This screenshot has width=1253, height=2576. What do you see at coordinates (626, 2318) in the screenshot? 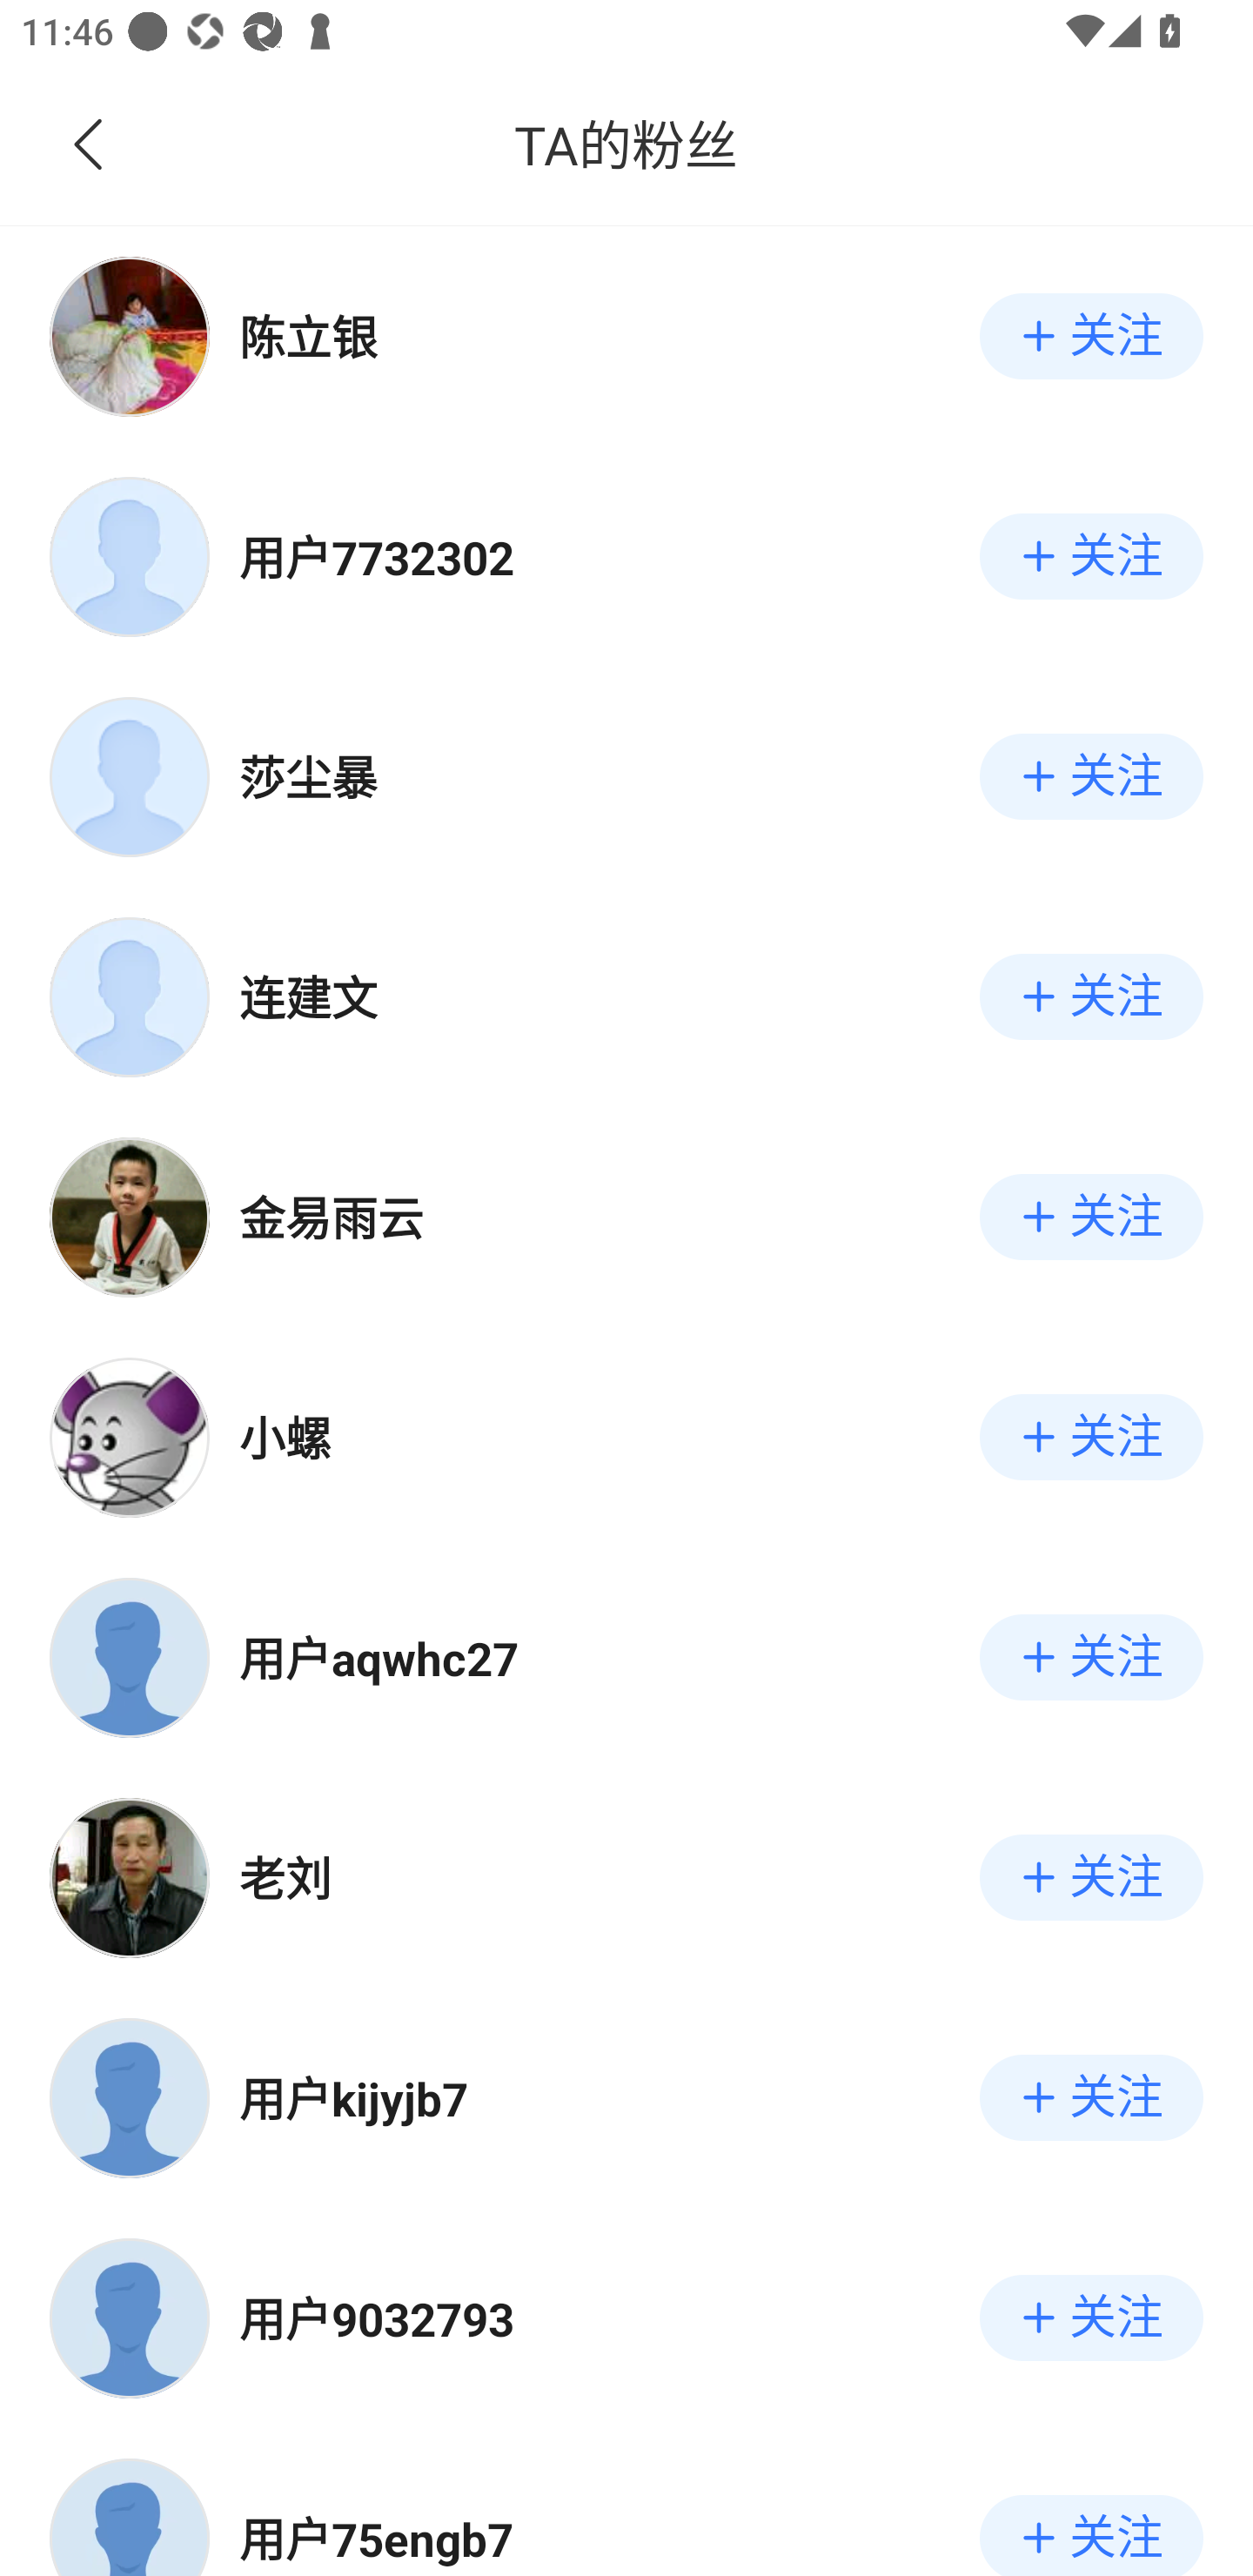
I see `头像，可点击  关注` at bounding box center [626, 2318].